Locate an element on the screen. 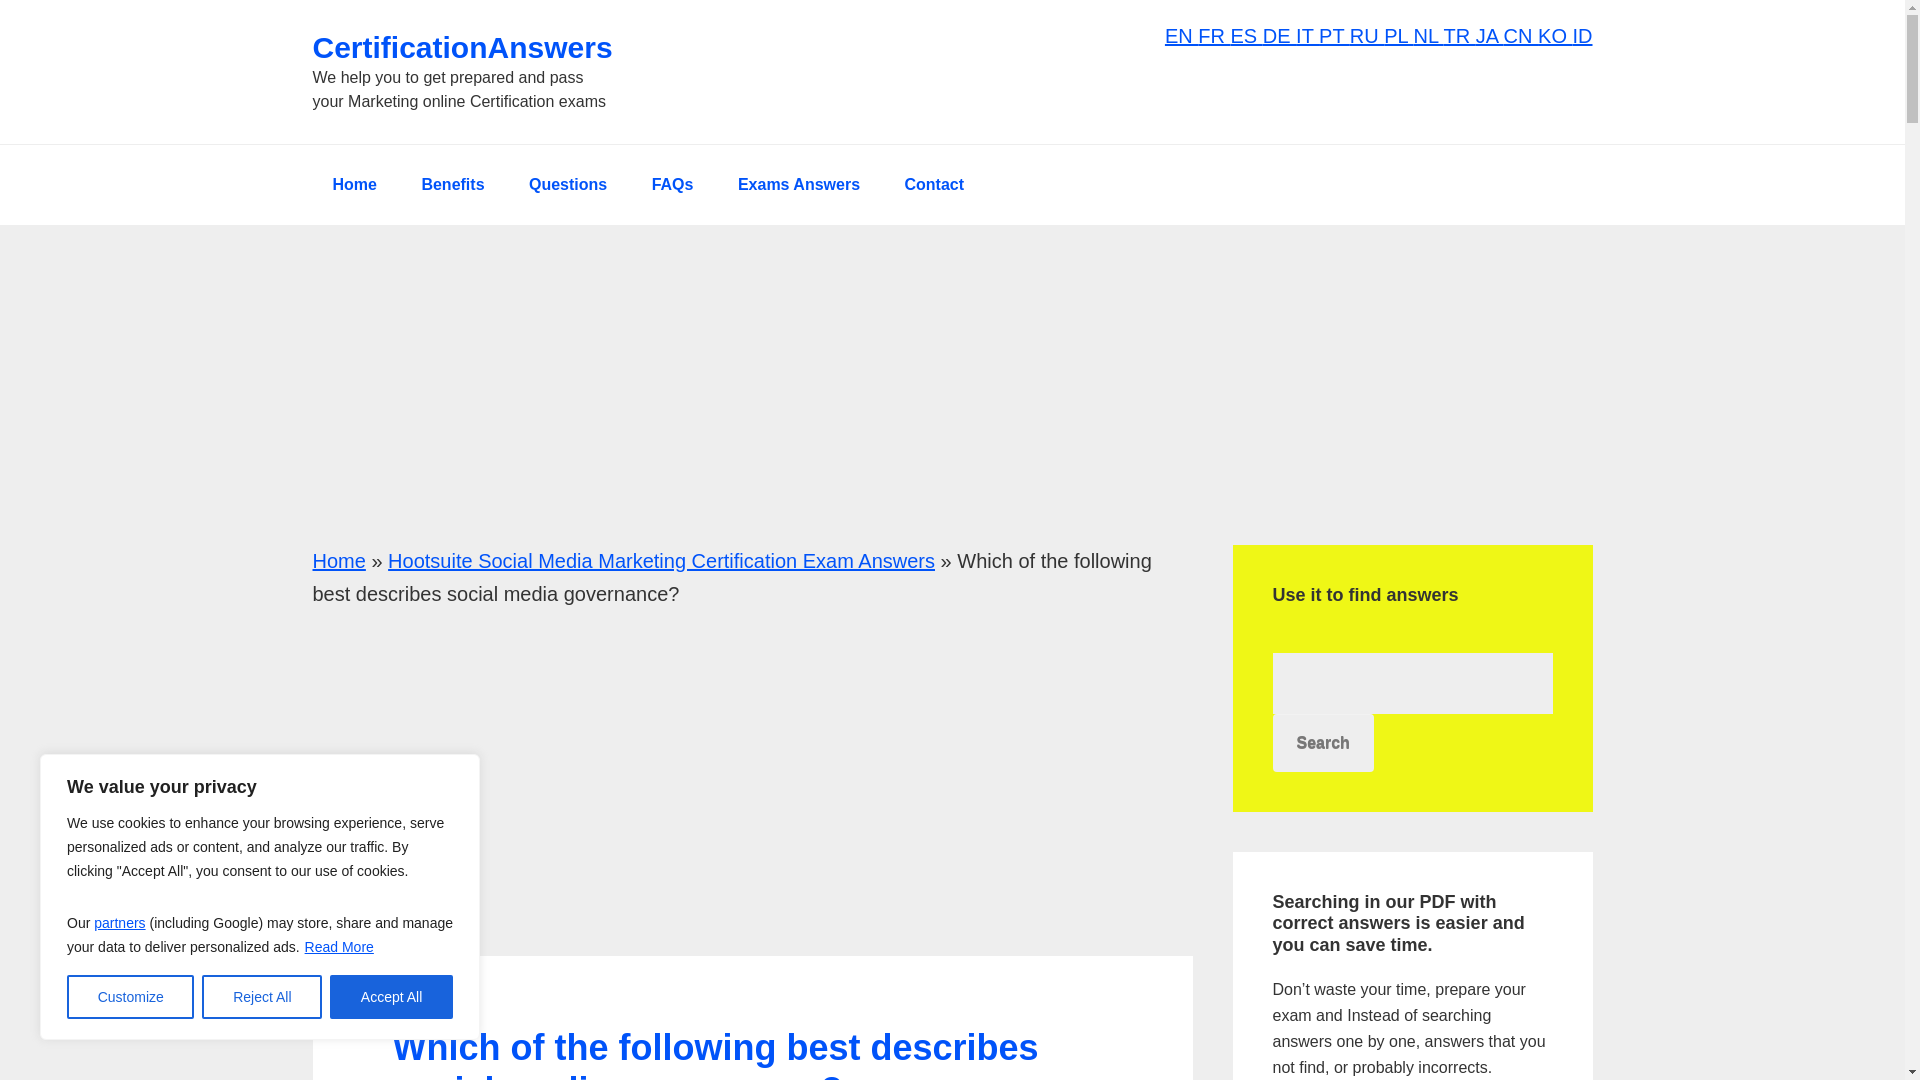  KO is located at coordinates (1554, 36).